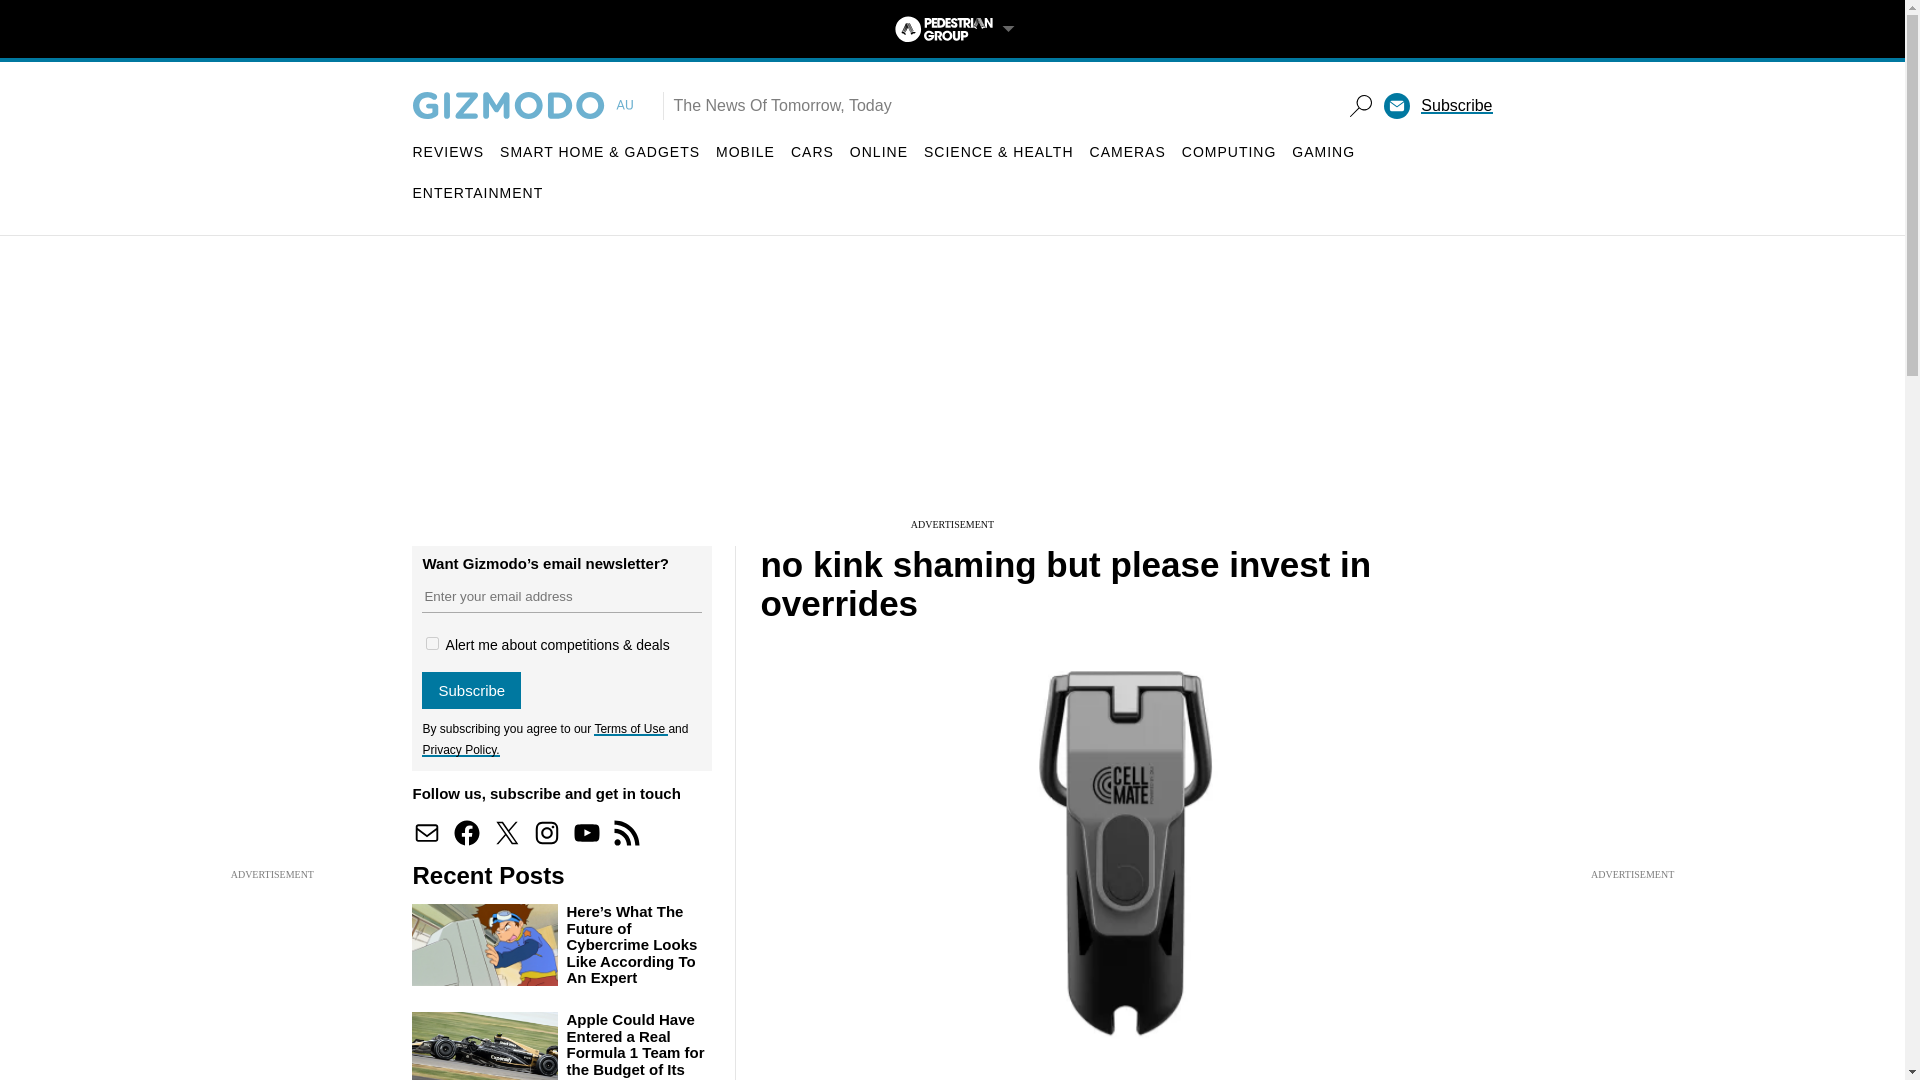 Image resolution: width=1920 pixels, height=1080 pixels. Describe the element at coordinates (1229, 152) in the screenshot. I see `COMPUTING` at that location.